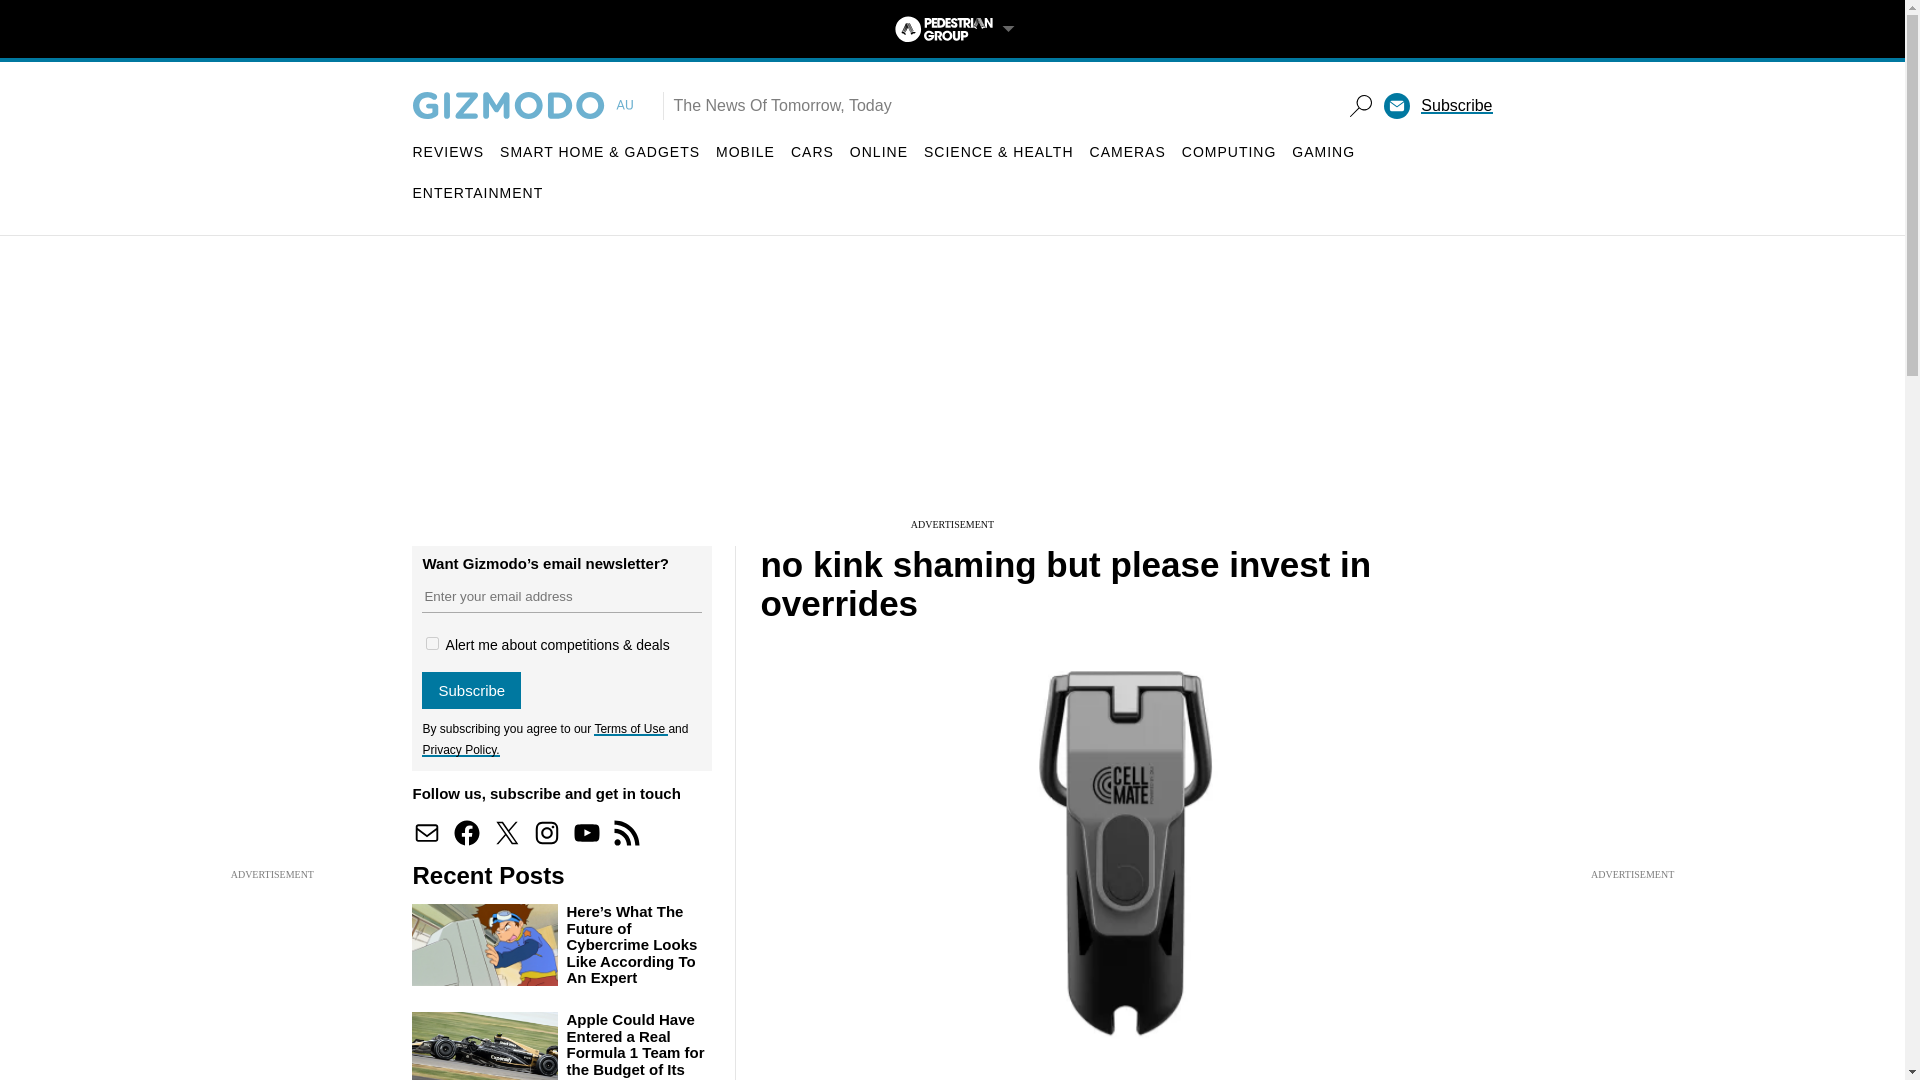 Image resolution: width=1920 pixels, height=1080 pixels. Describe the element at coordinates (1229, 152) in the screenshot. I see `COMPUTING` at that location.